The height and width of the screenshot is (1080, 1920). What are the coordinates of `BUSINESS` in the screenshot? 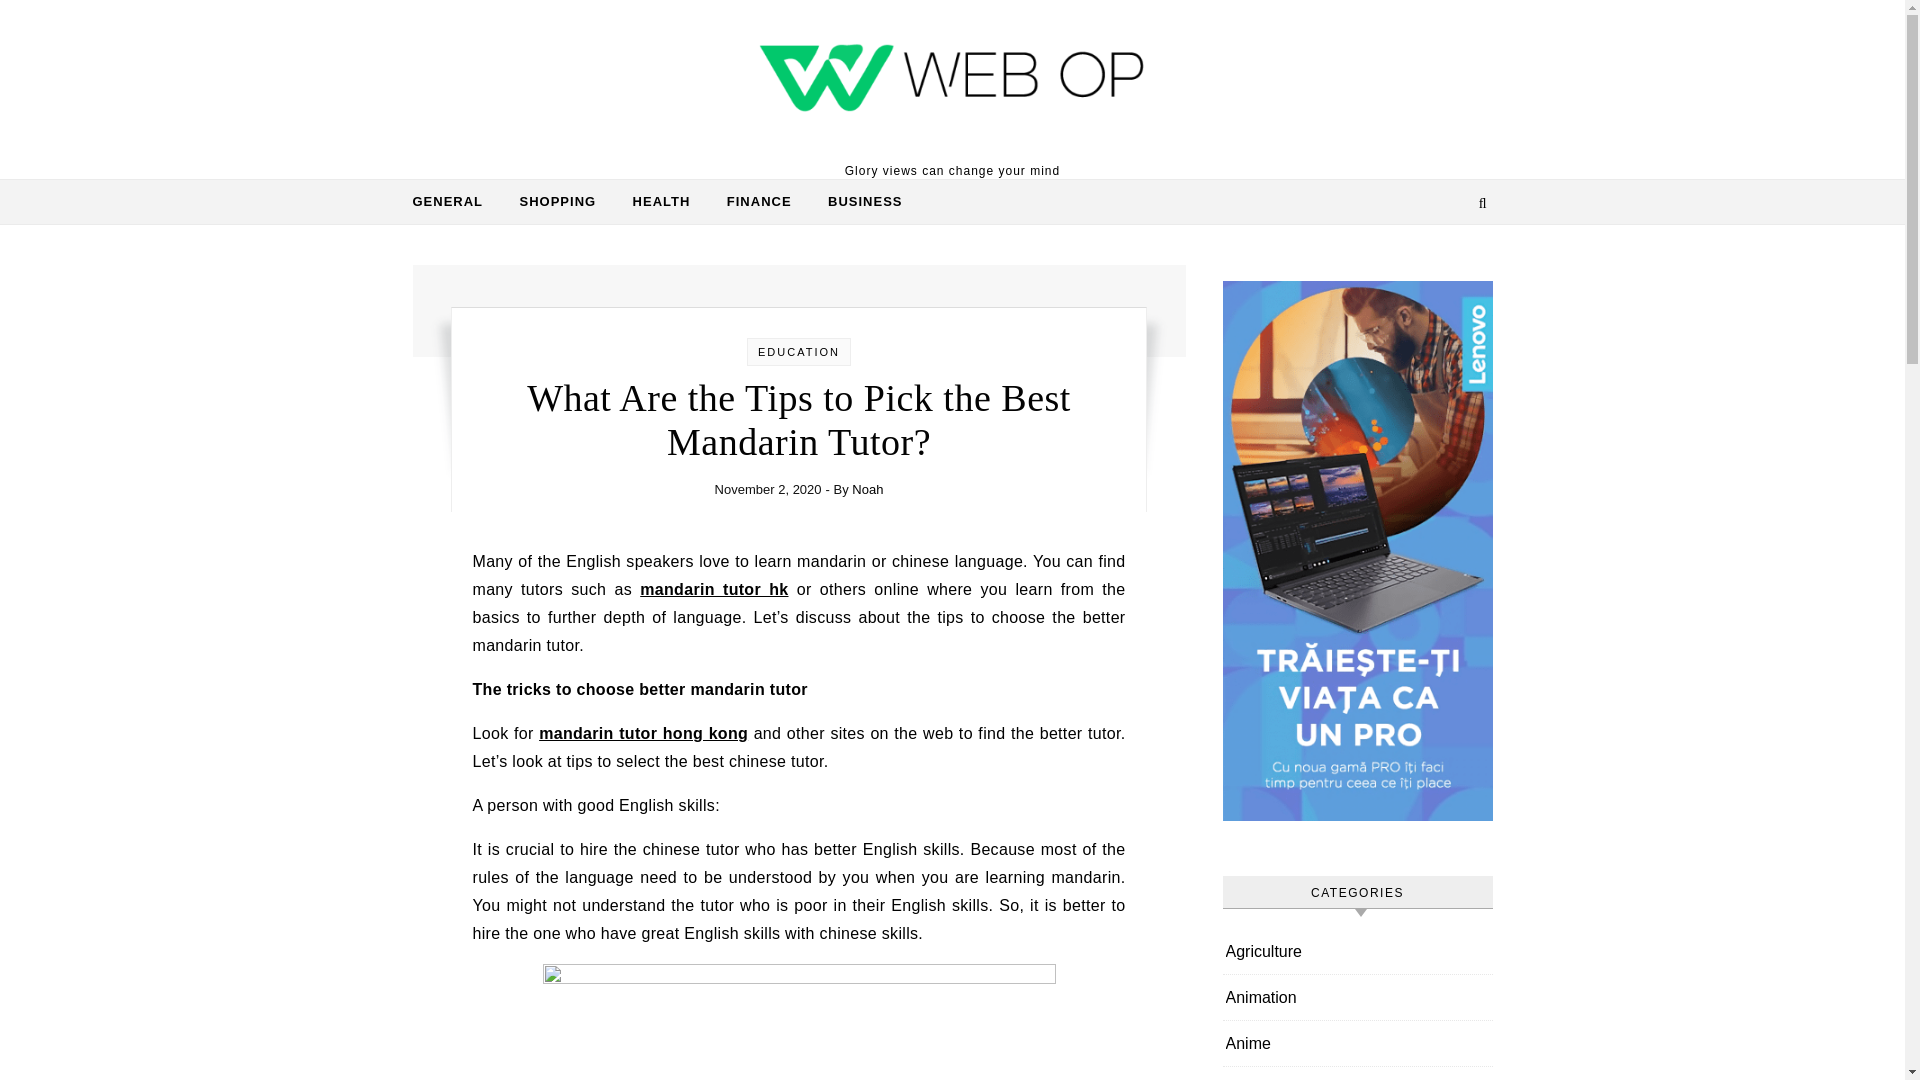 It's located at (857, 202).